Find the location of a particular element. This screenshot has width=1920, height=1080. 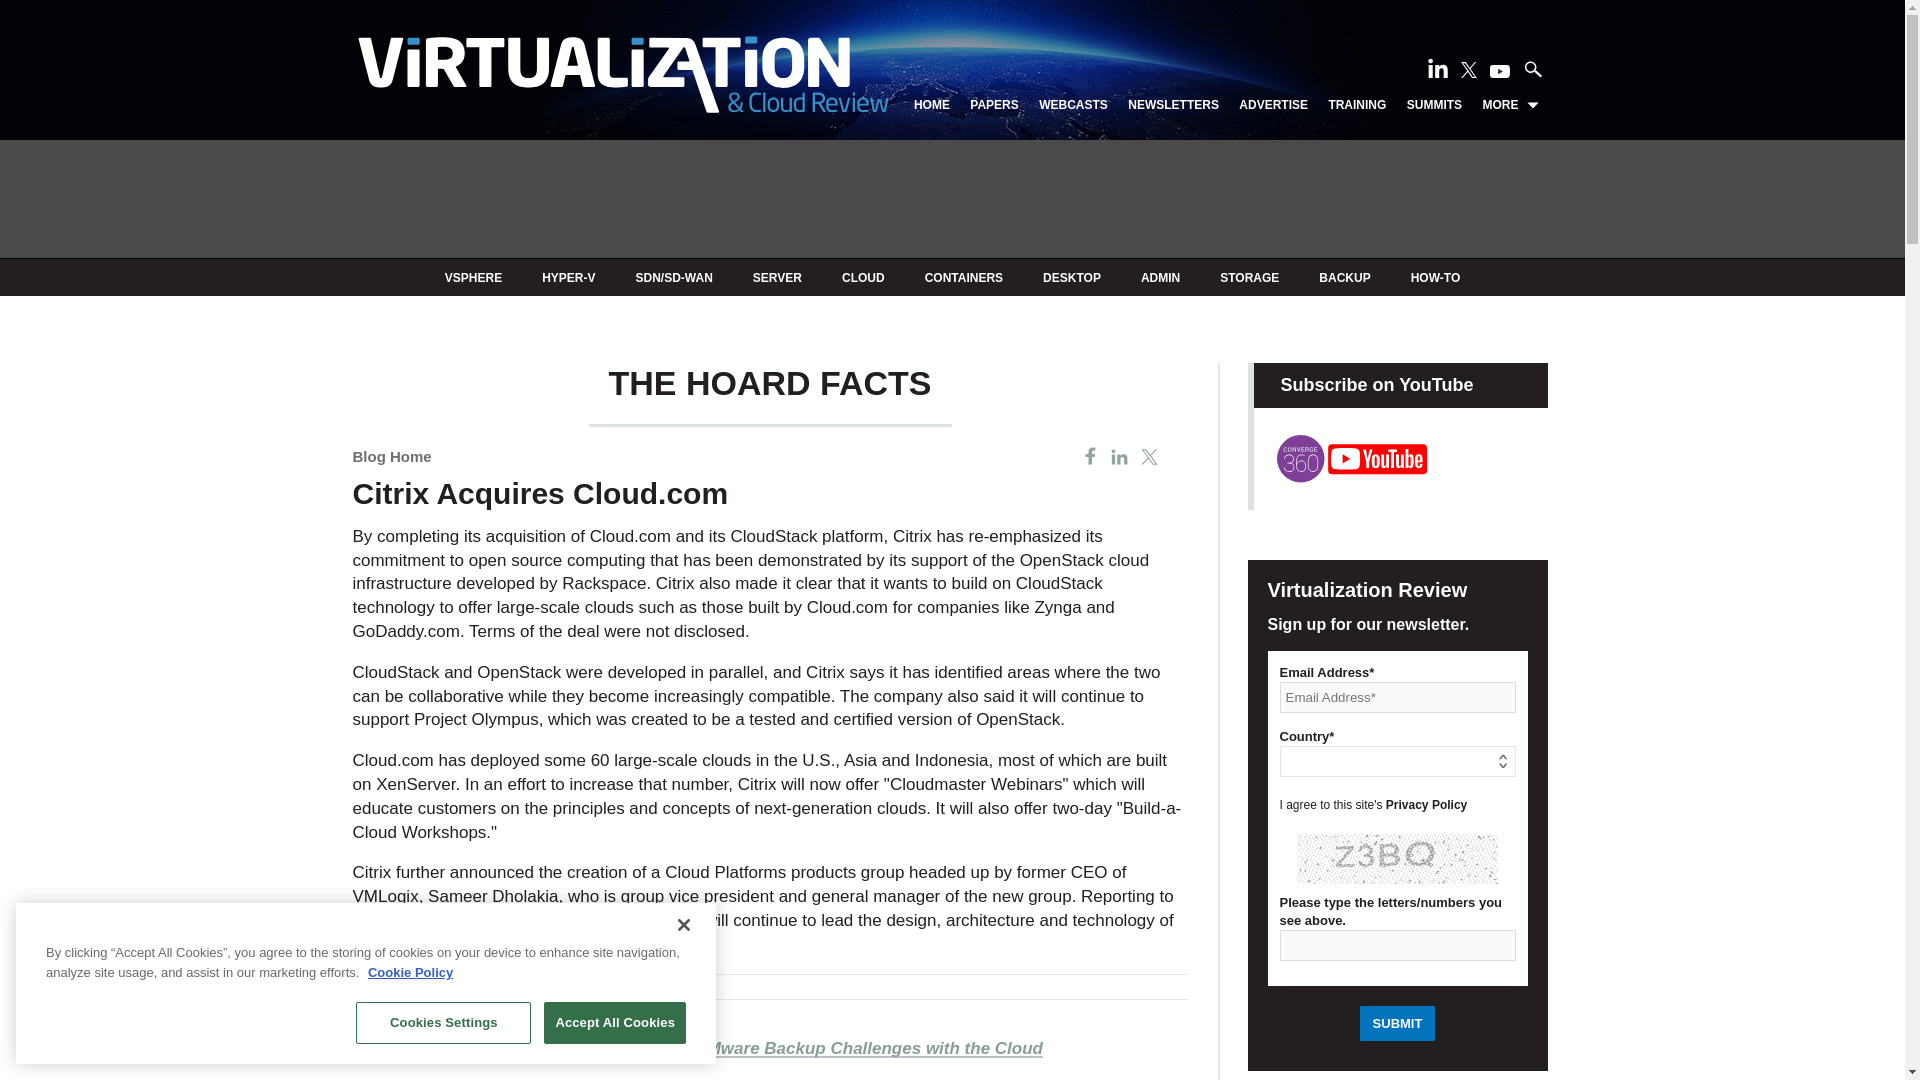

SERVER is located at coordinates (777, 278).